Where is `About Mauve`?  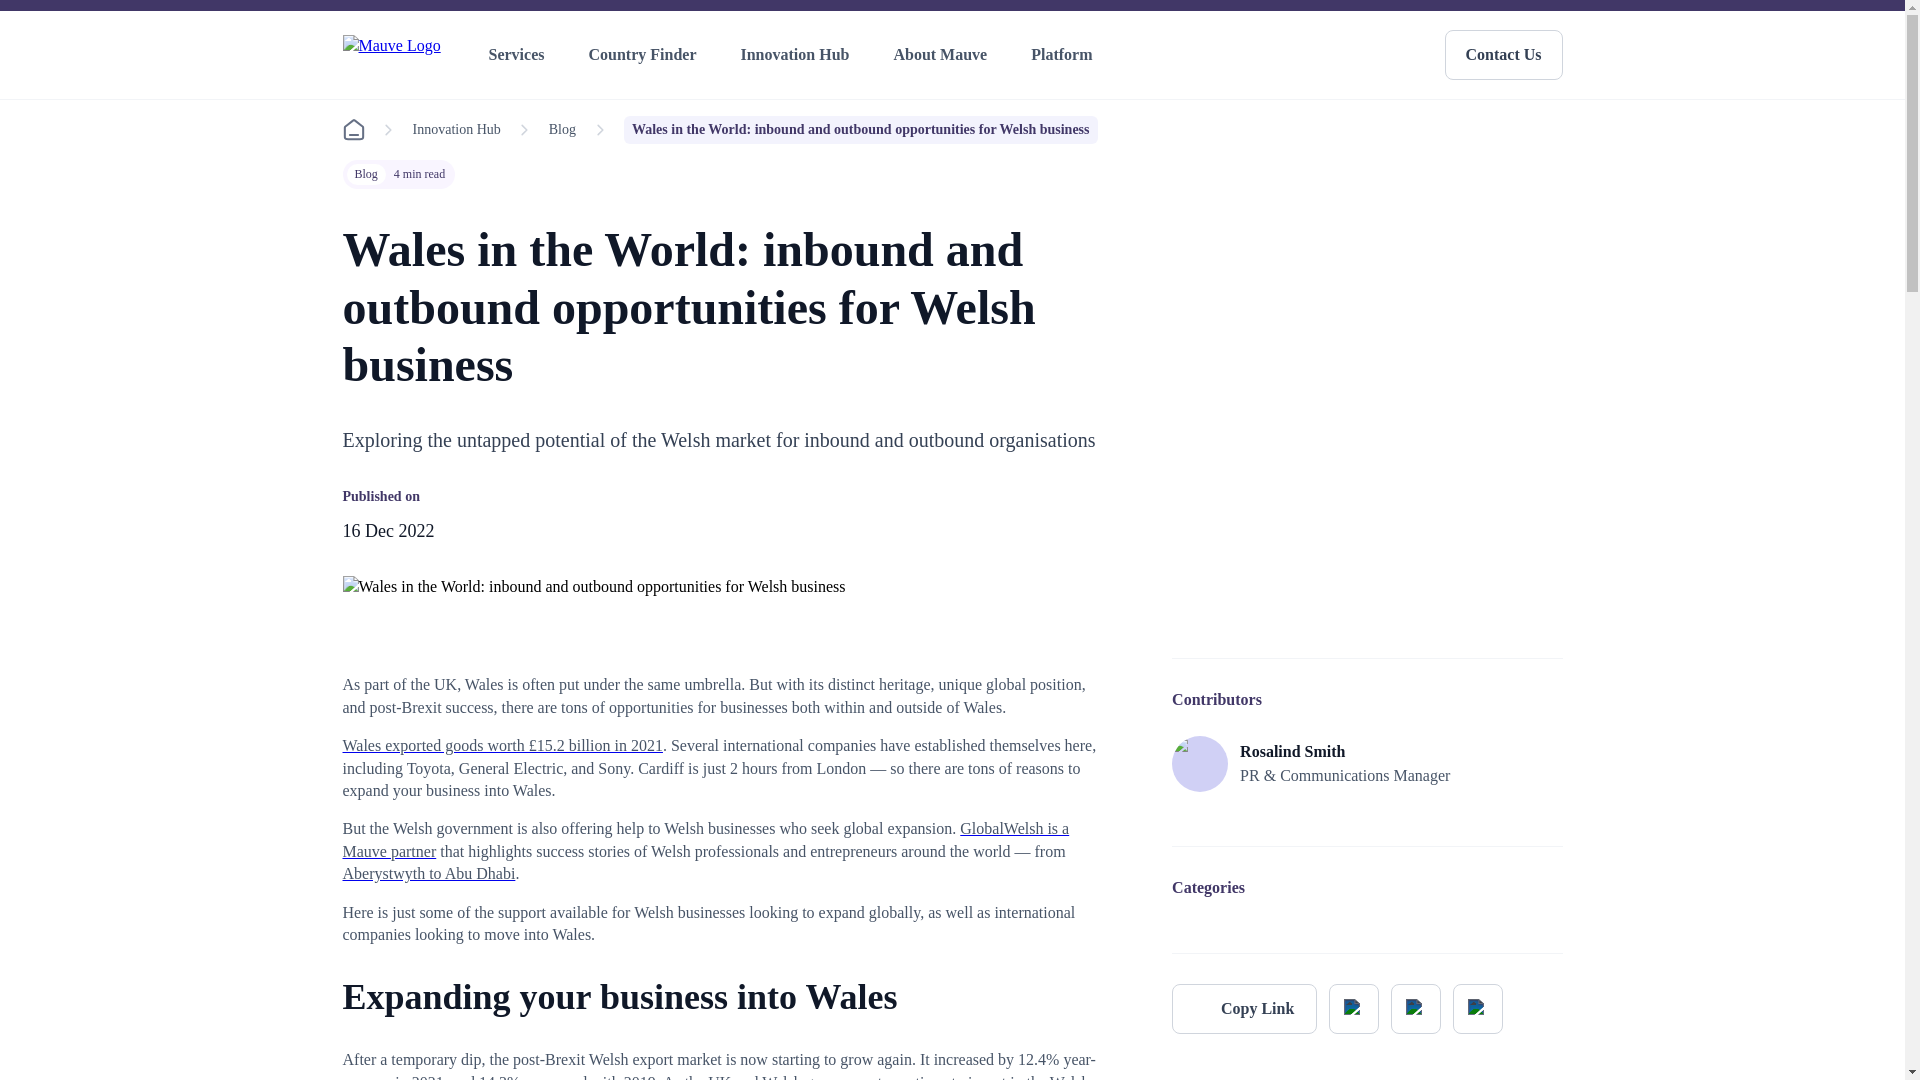
About Mauve is located at coordinates (944, 55).